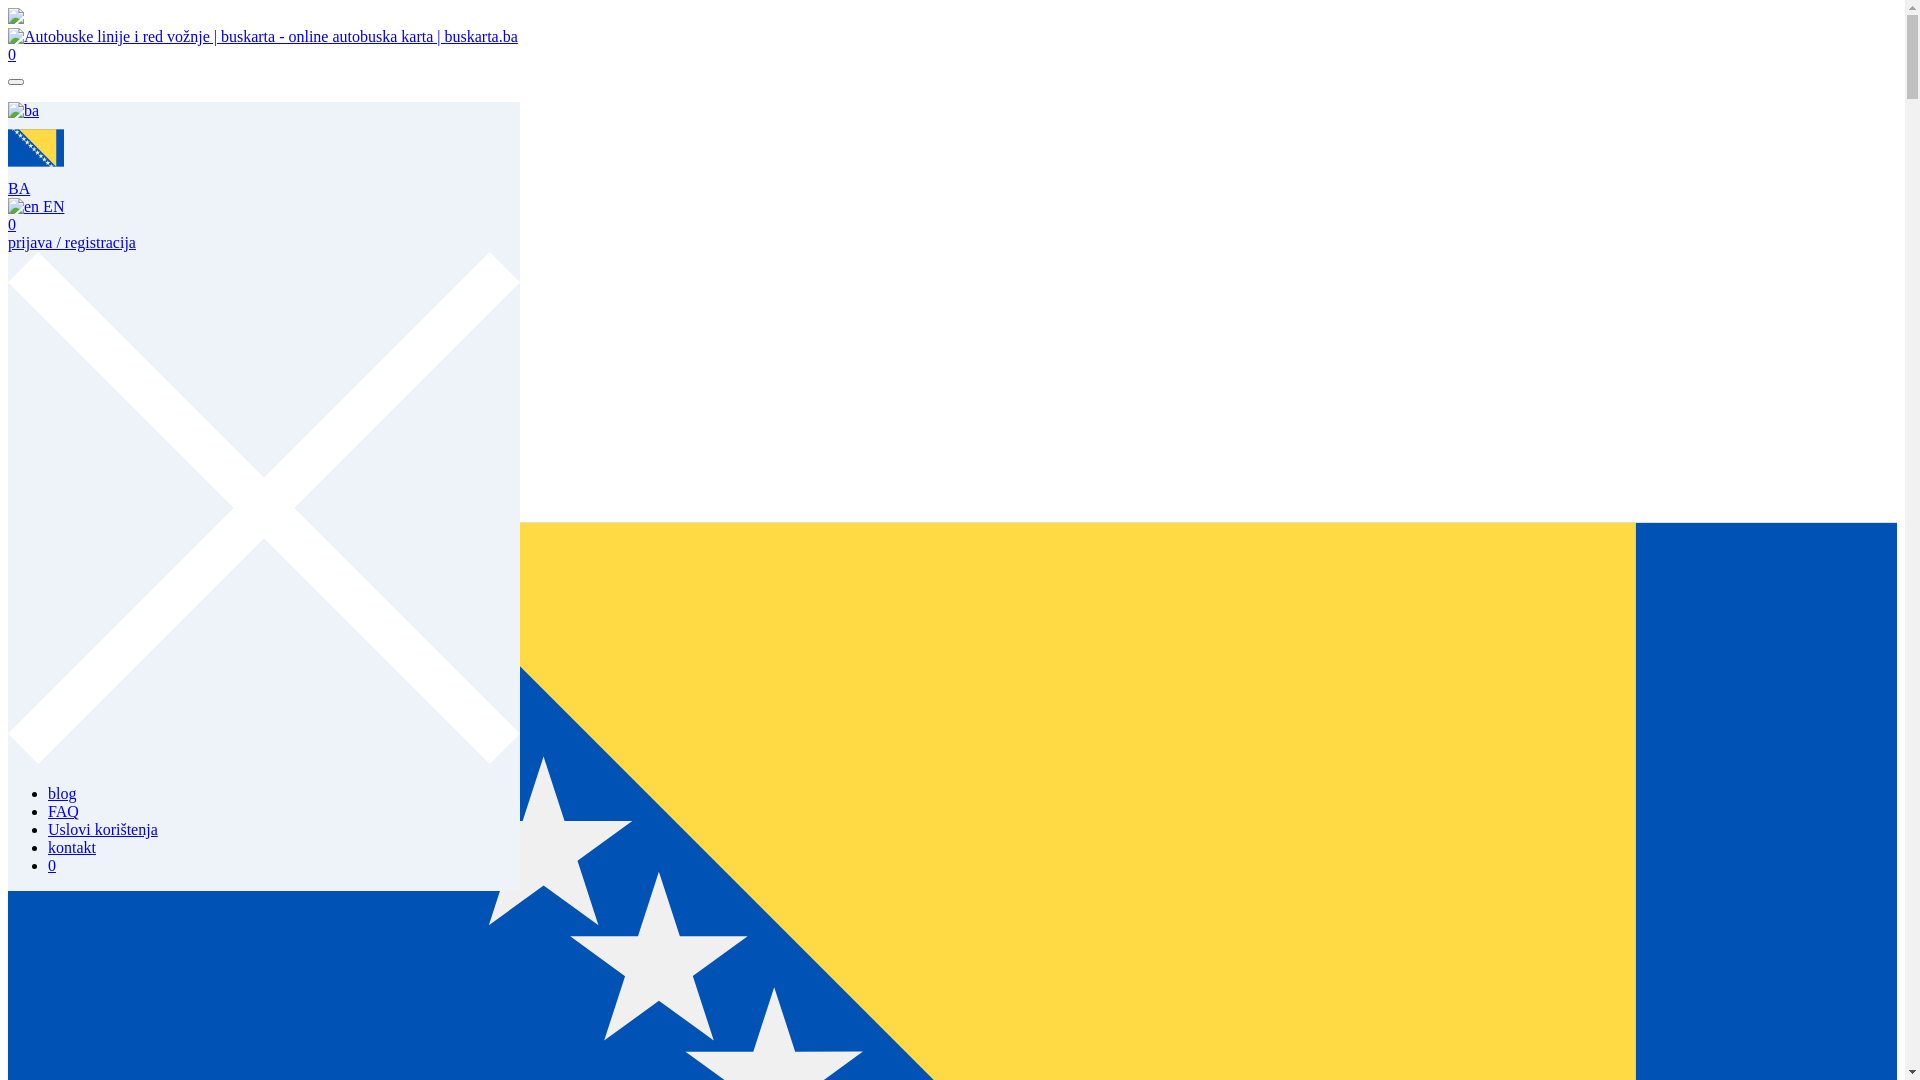 The image size is (1920, 1080). Describe the element at coordinates (72, 848) in the screenshot. I see `kontakt` at that location.